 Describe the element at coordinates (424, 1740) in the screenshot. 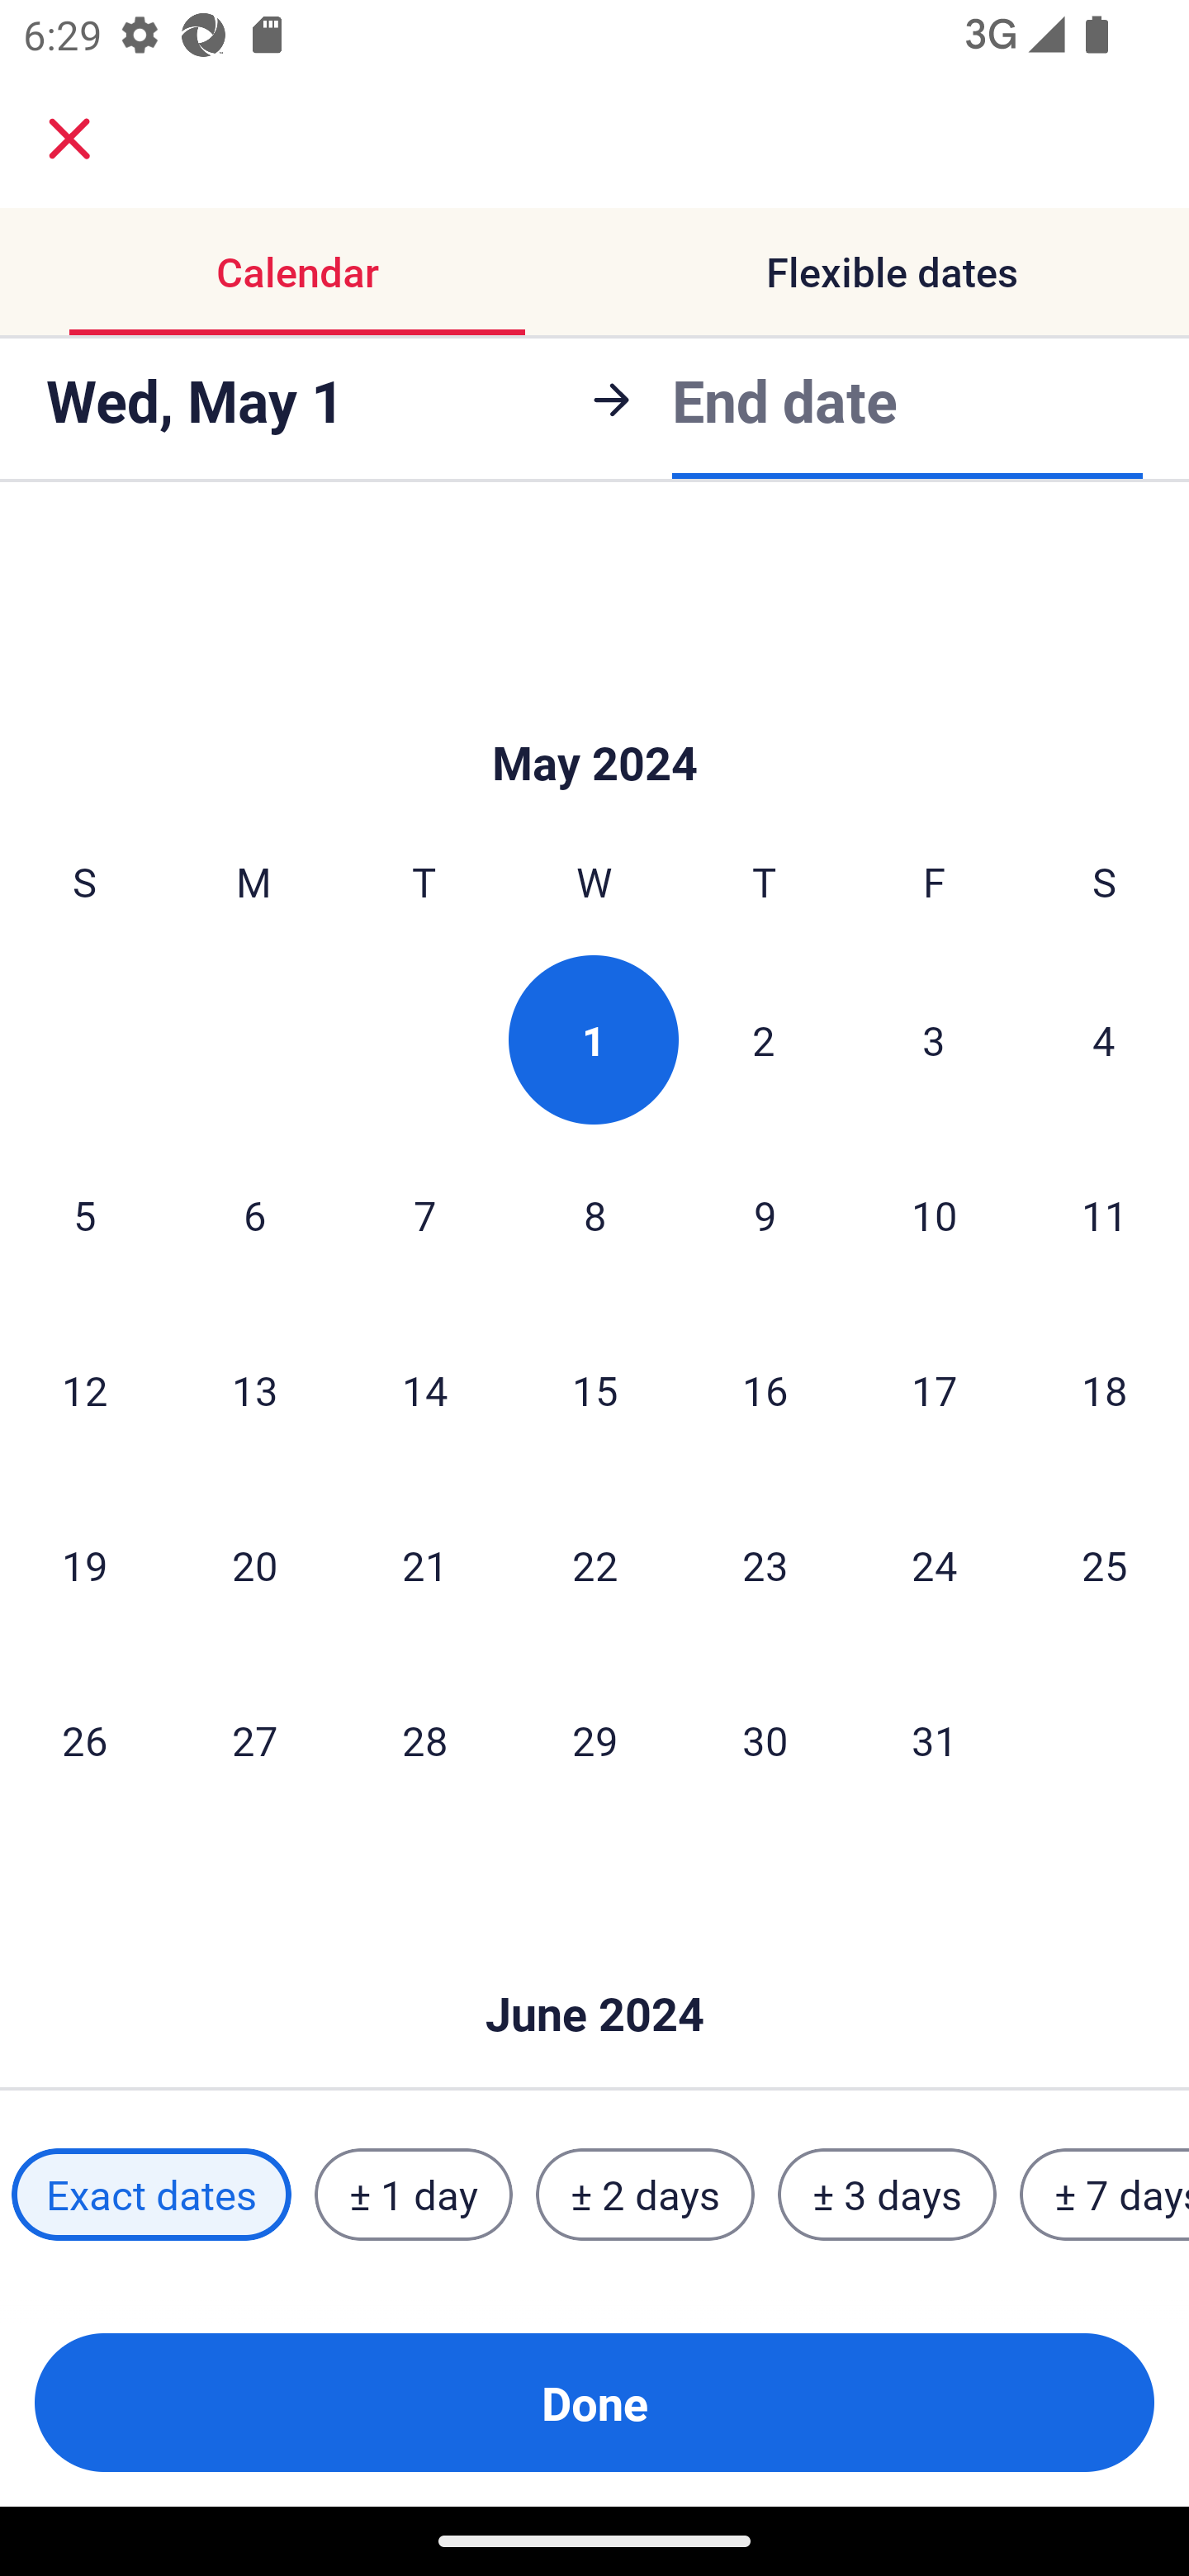

I see `28 Tuesday, May 28, 2024` at that location.